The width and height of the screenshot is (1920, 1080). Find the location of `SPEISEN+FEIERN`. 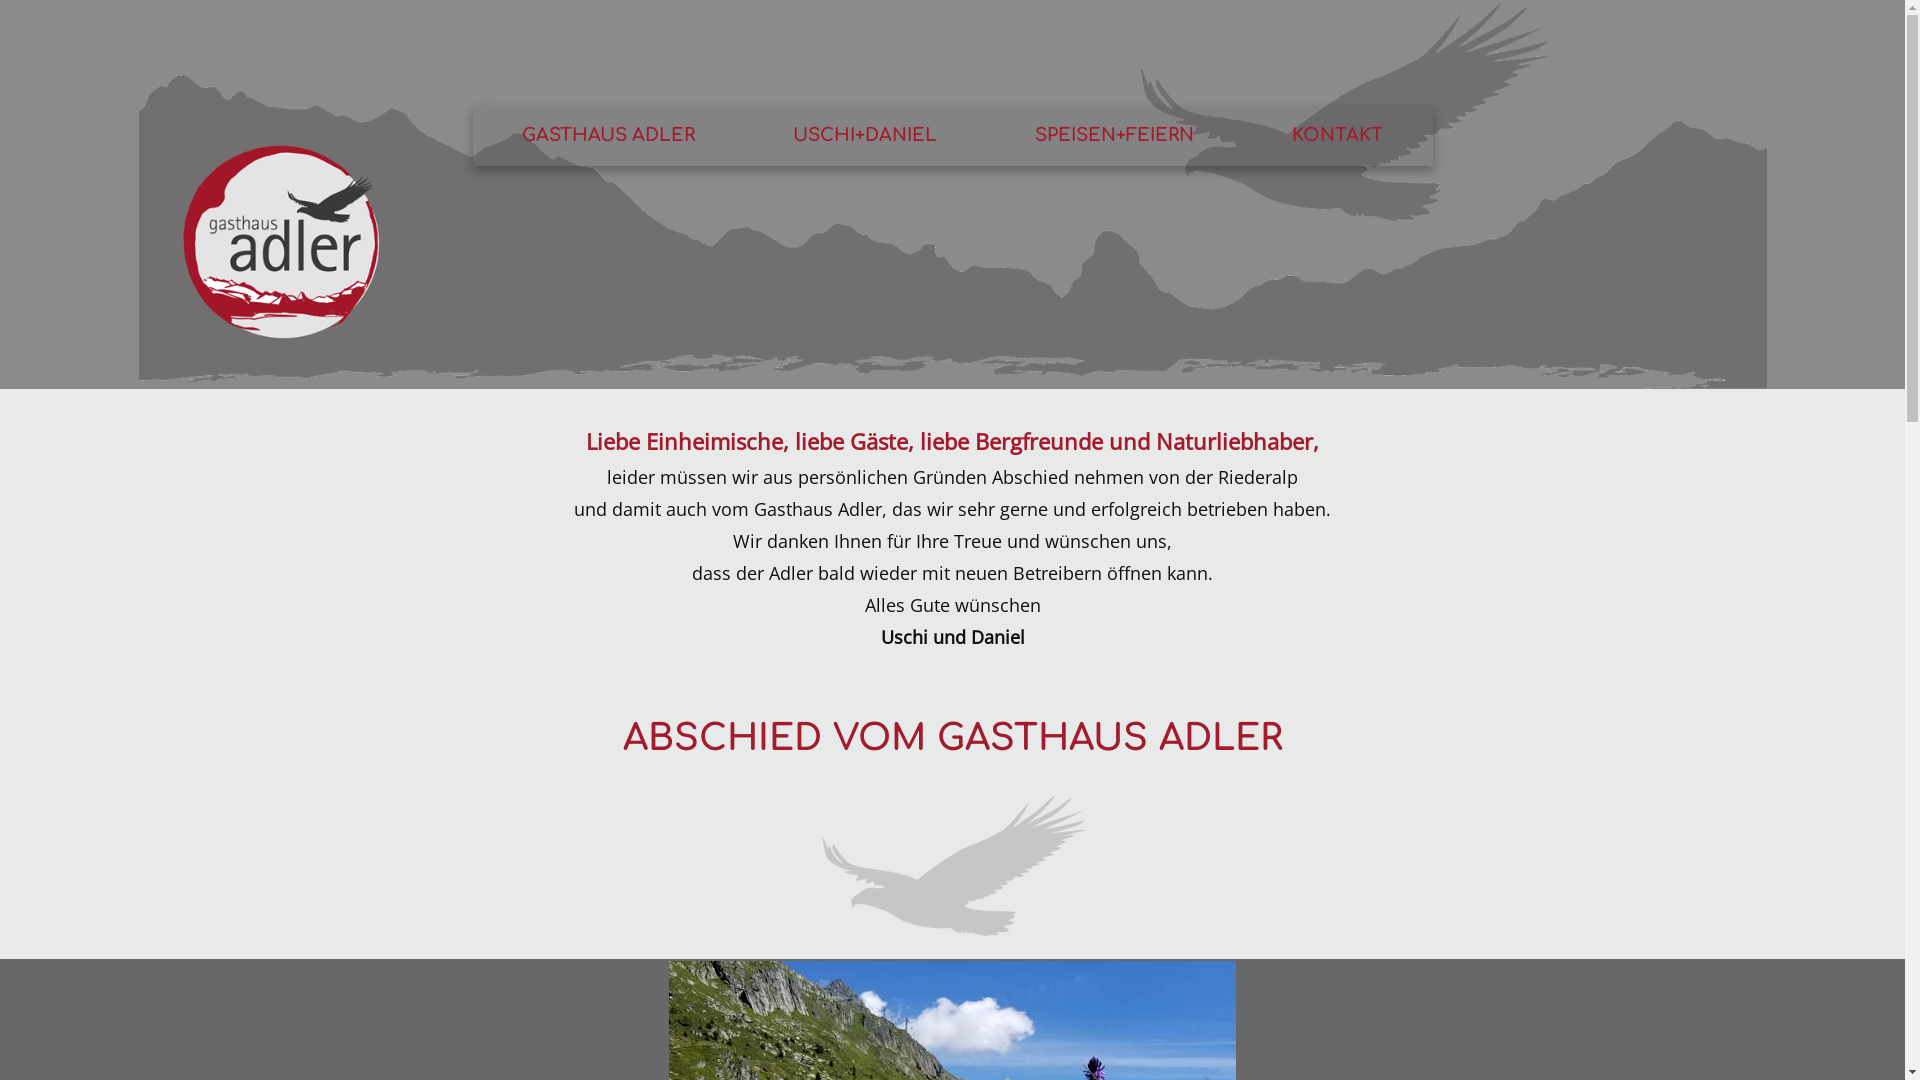

SPEISEN+FEIERN is located at coordinates (1114, 135).